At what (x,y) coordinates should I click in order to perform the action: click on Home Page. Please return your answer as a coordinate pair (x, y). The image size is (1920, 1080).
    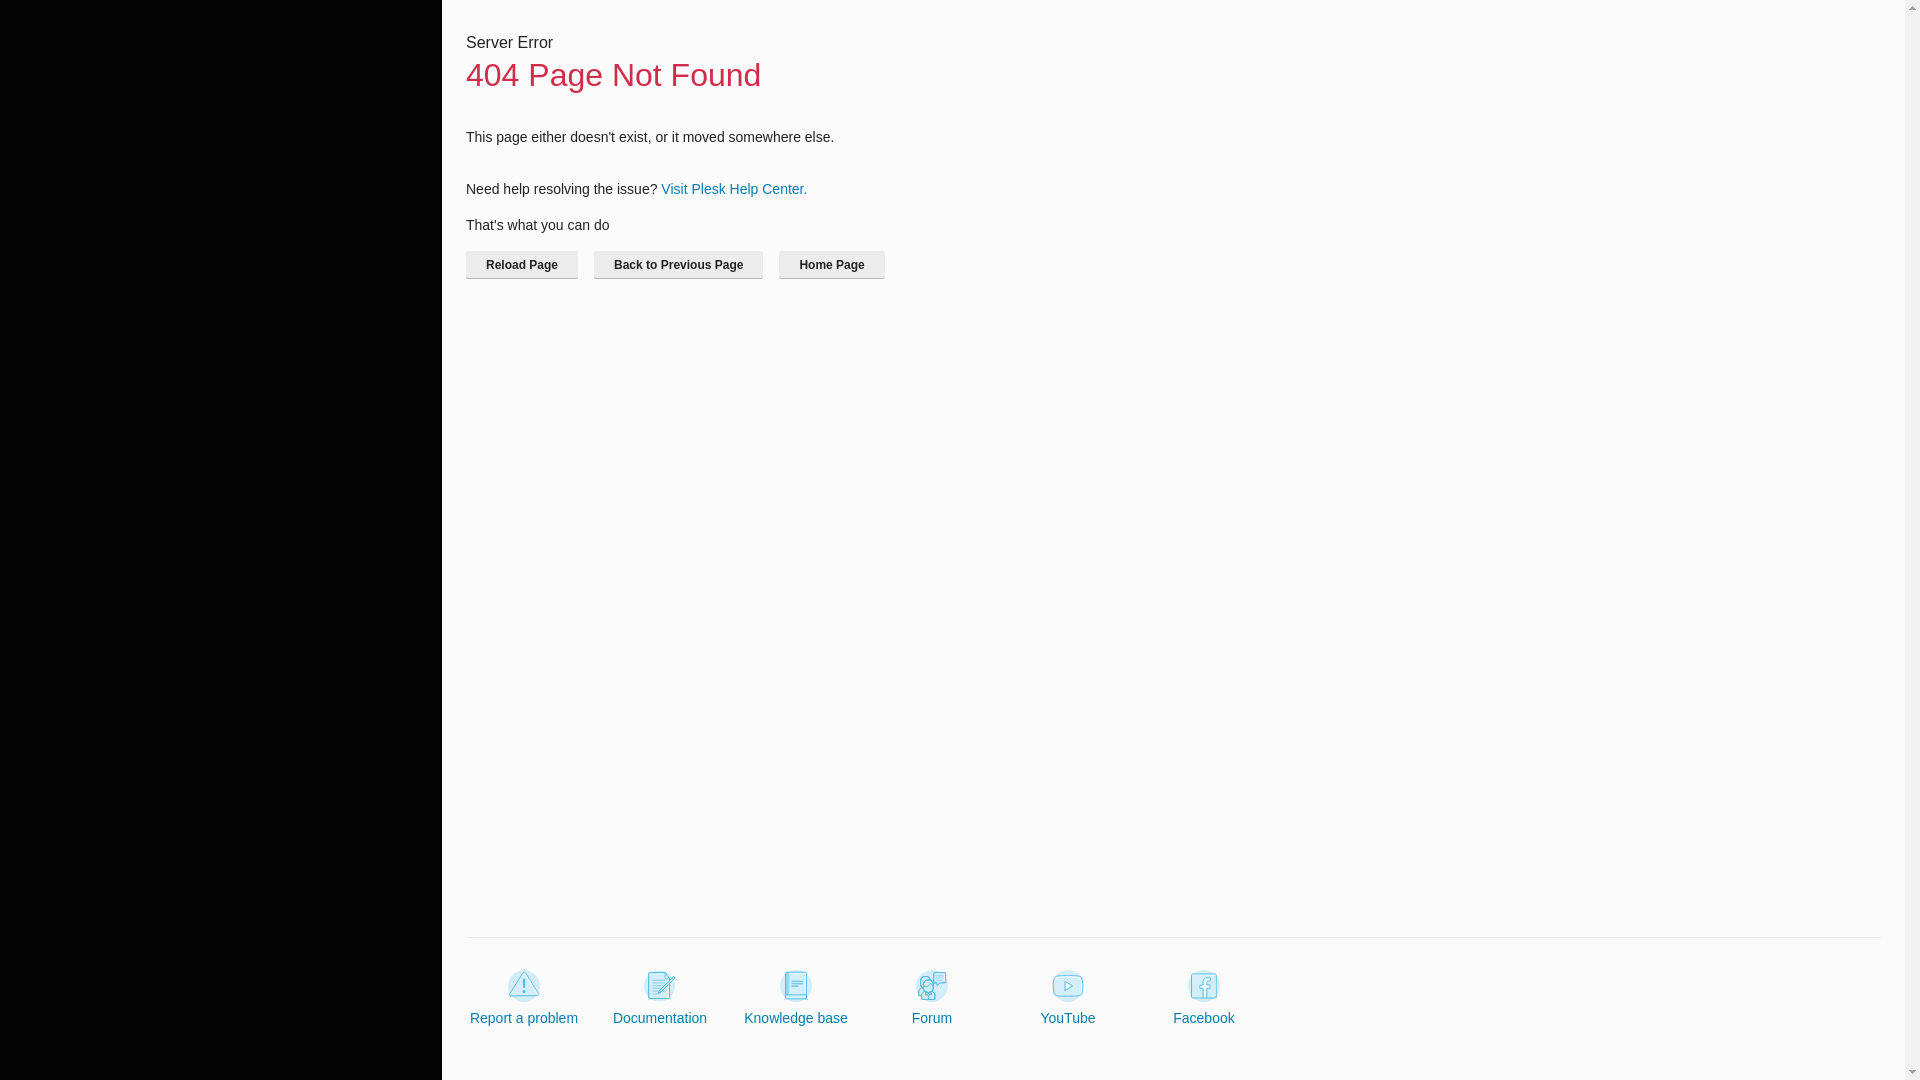
    Looking at the image, I should click on (831, 264).